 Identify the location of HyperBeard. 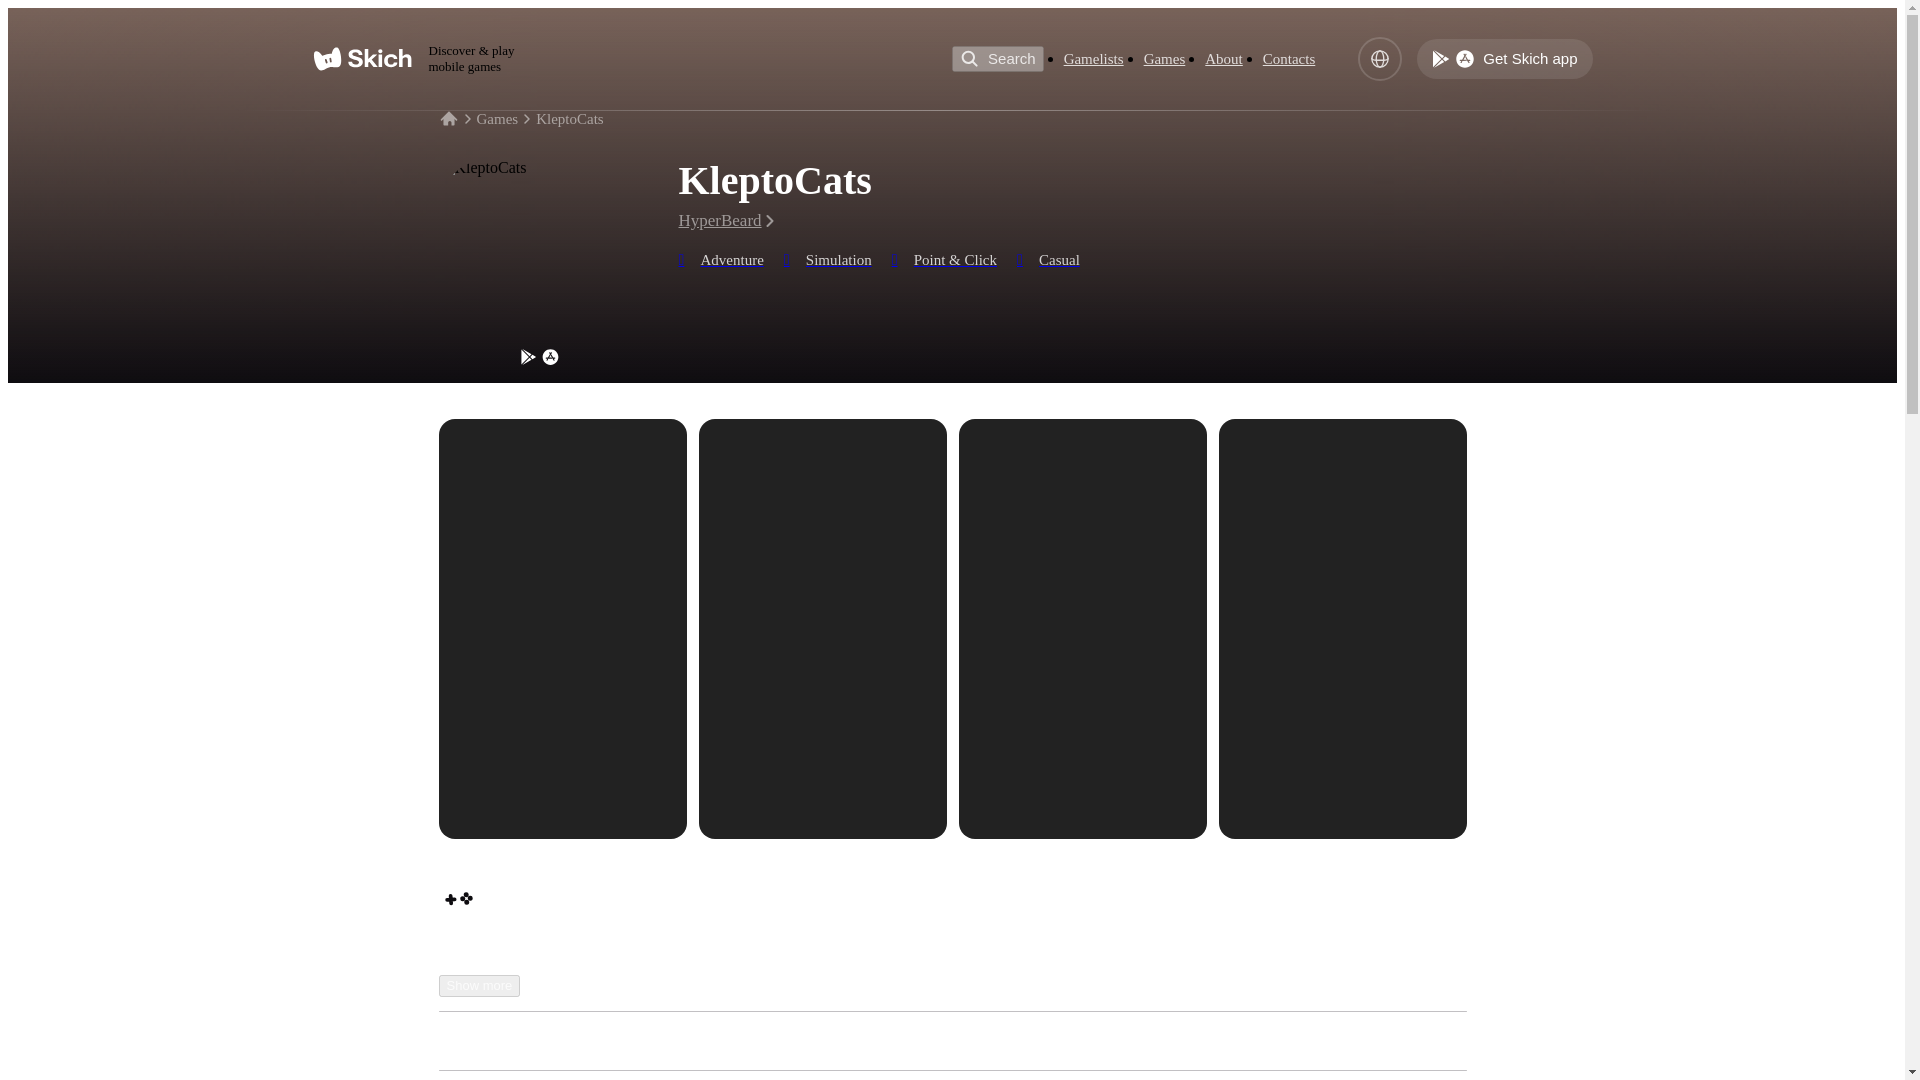
(727, 220).